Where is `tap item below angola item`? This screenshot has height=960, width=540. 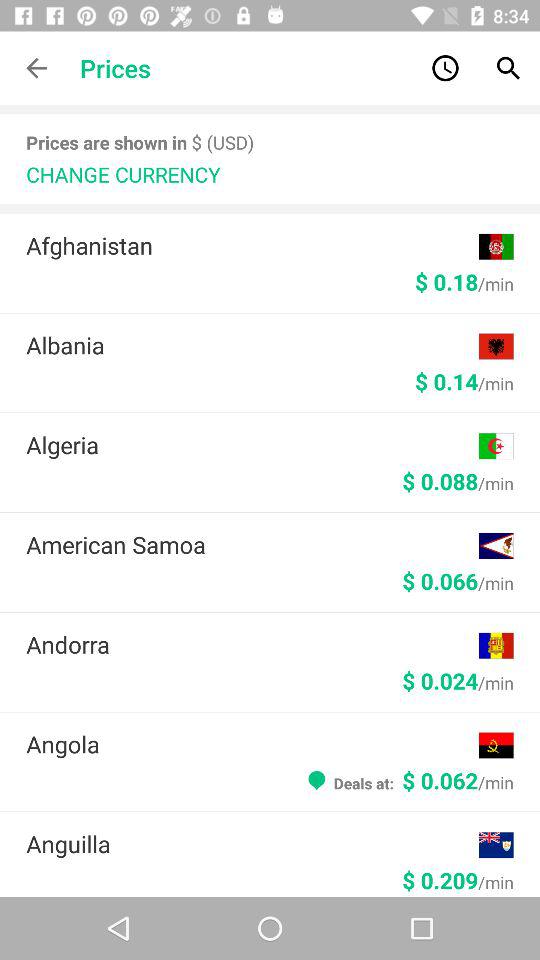
tap item below angola item is located at coordinates (408, 780).